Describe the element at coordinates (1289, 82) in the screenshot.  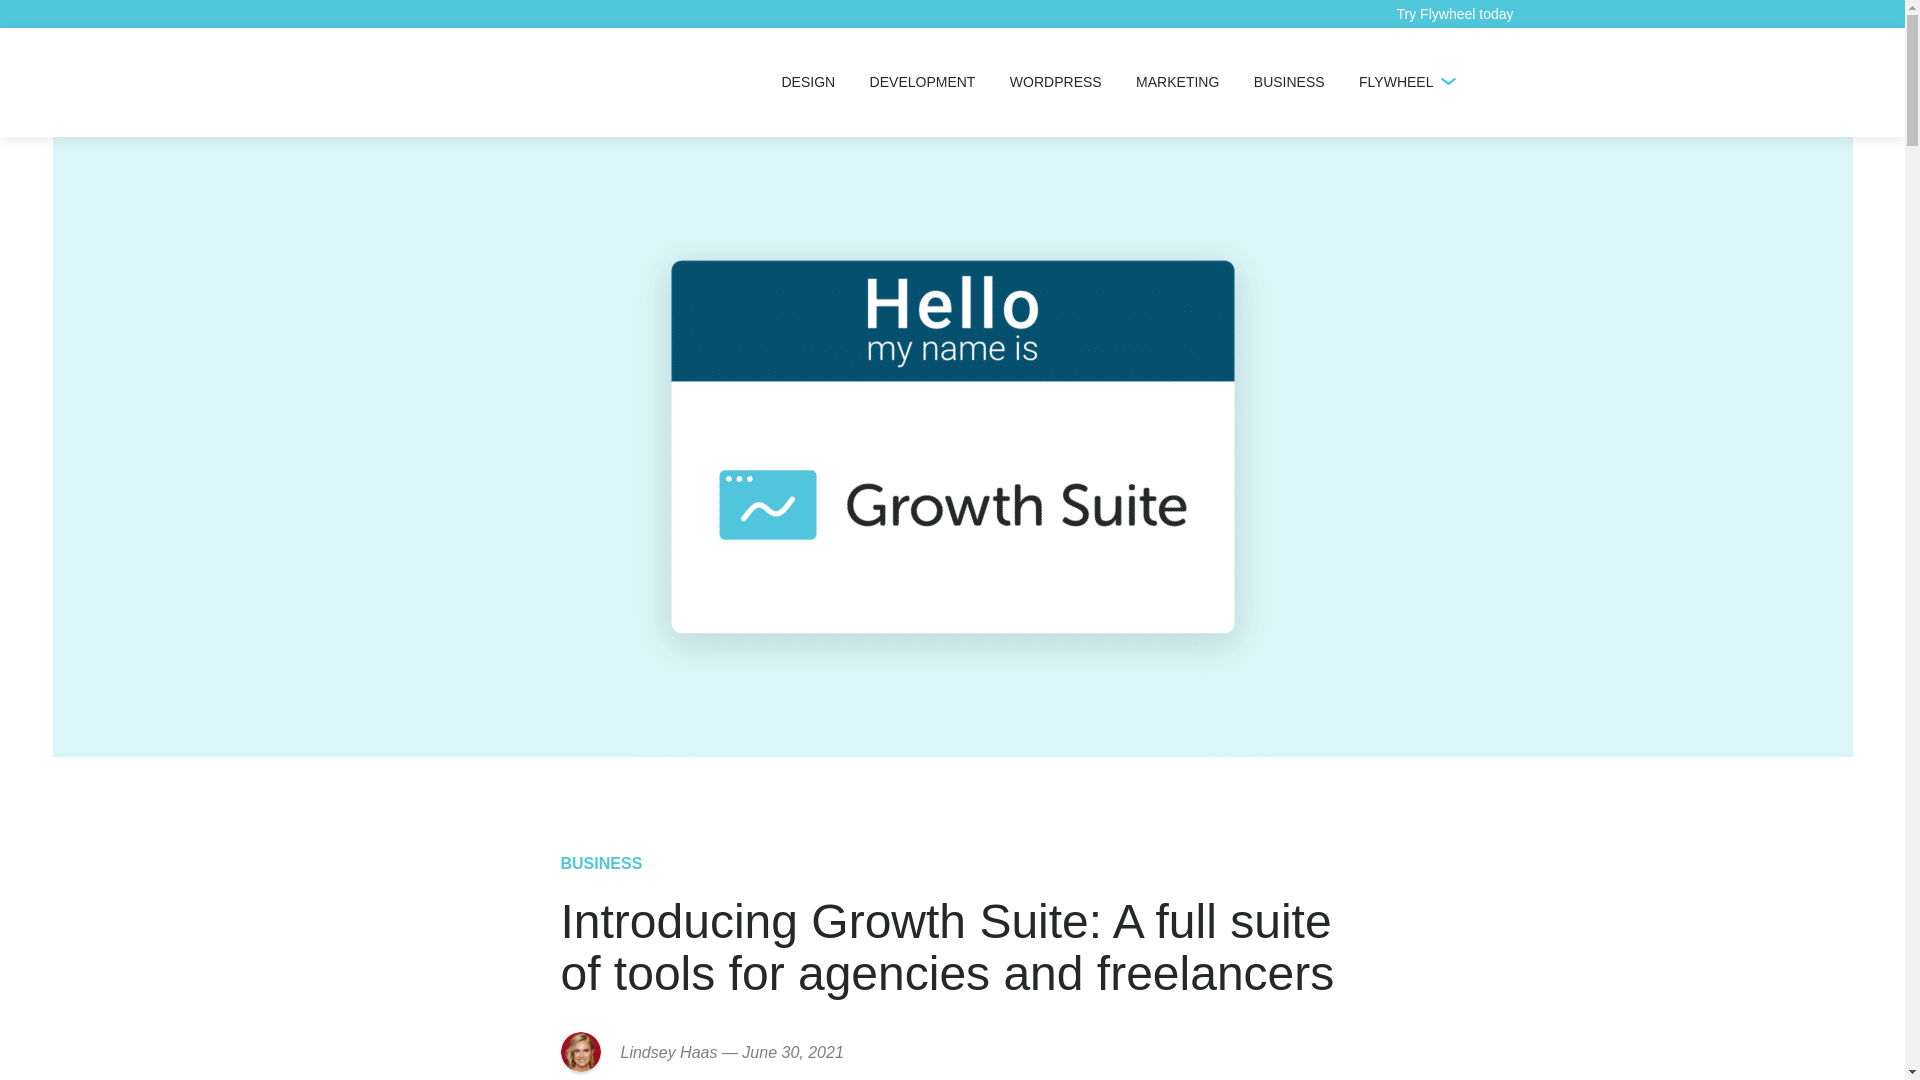
I see `BUSINESS` at that location.